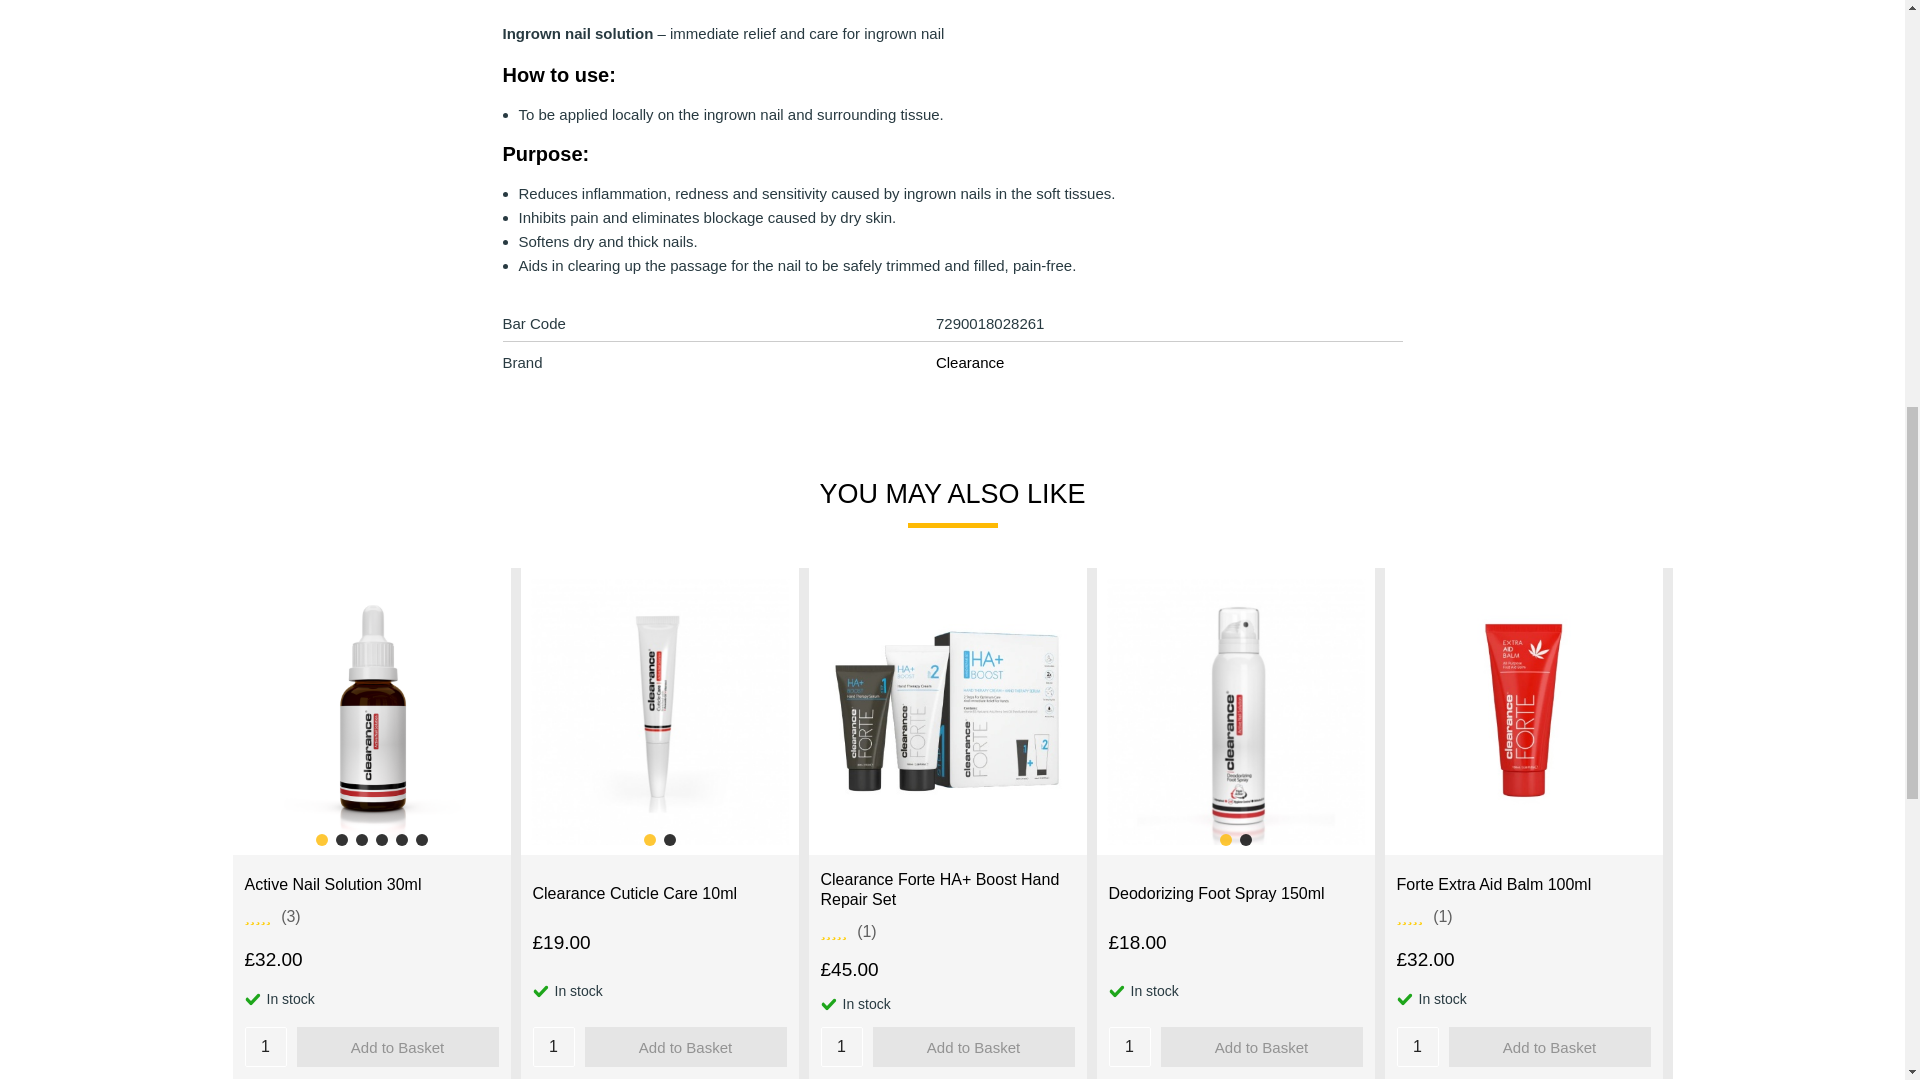 This screenshot has height=1080, width=1920. Describe the element at coordinates (1216, 894) in the screenshot. I see `Deodorizing Foot Spray 150ml` at that location.